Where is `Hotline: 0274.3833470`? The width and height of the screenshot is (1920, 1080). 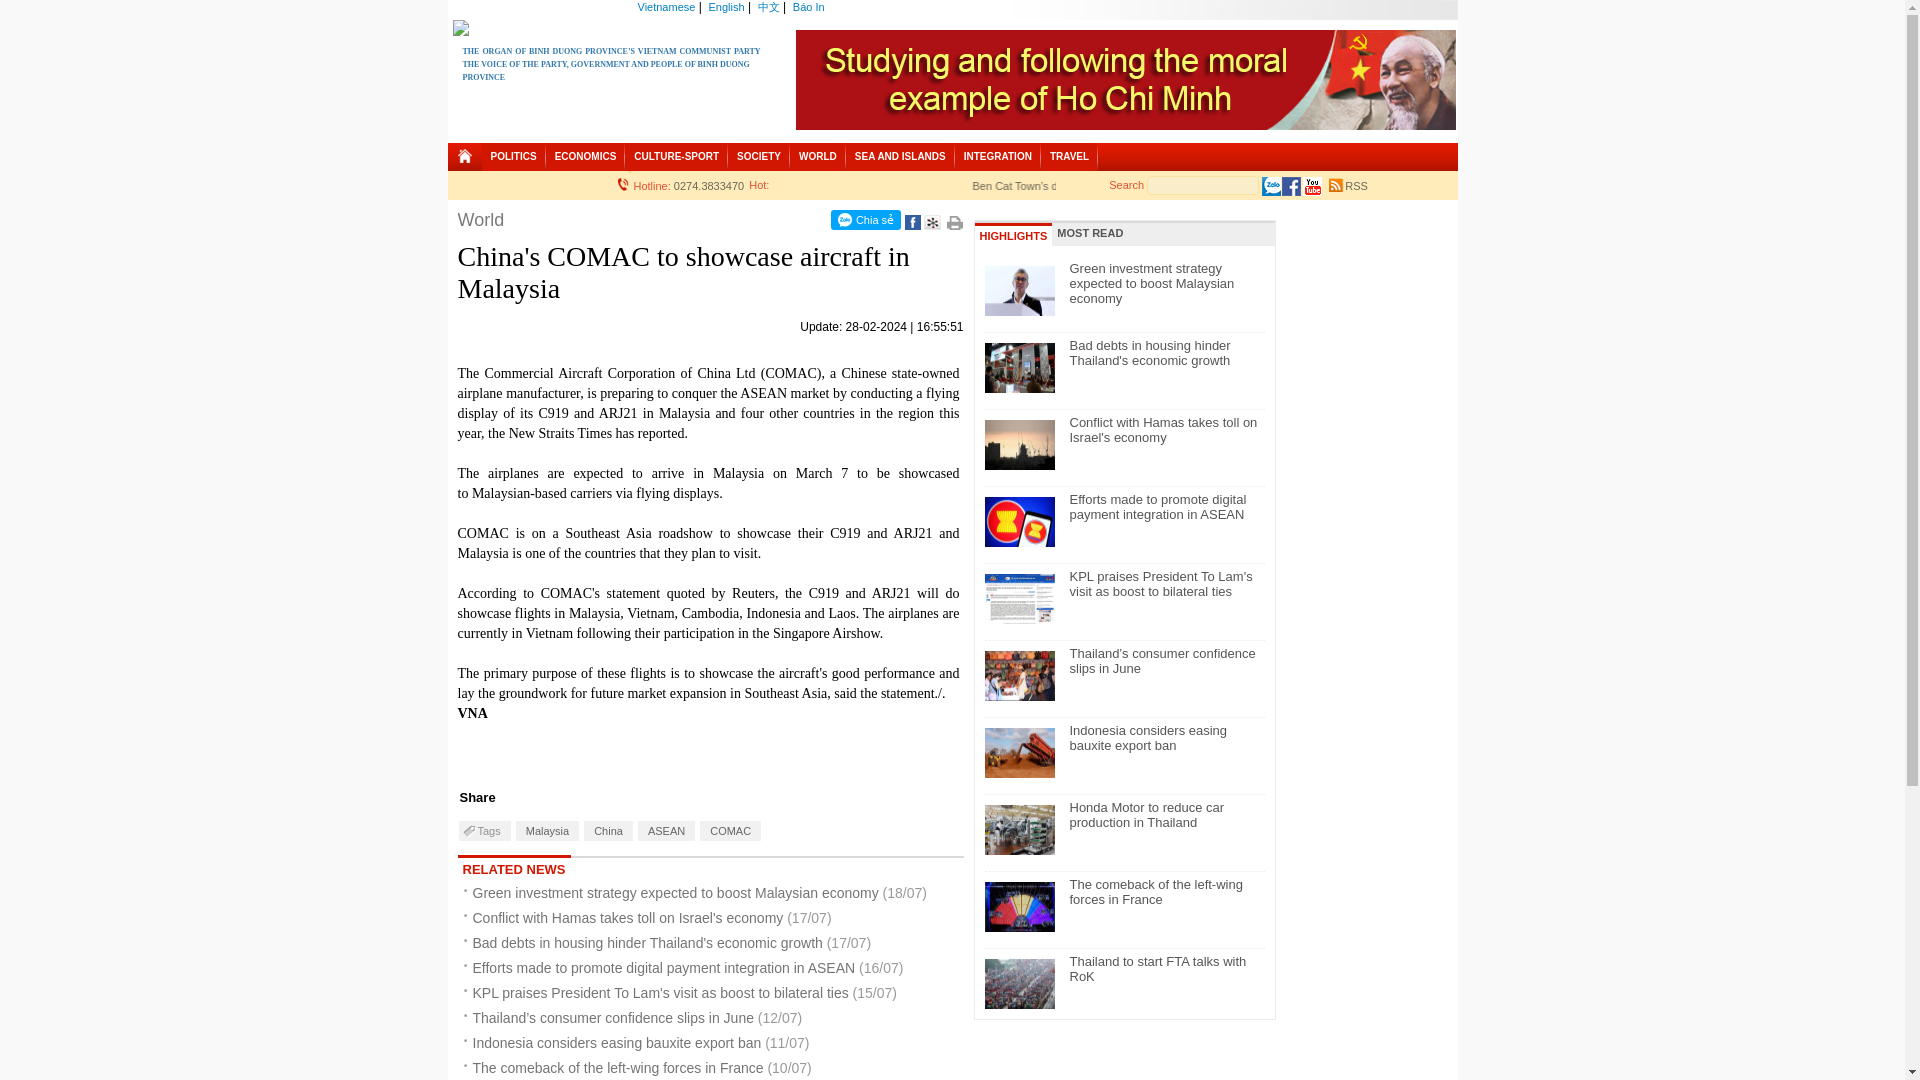 Hotline: 0274.3833470 is located at coordinates (681, 181).